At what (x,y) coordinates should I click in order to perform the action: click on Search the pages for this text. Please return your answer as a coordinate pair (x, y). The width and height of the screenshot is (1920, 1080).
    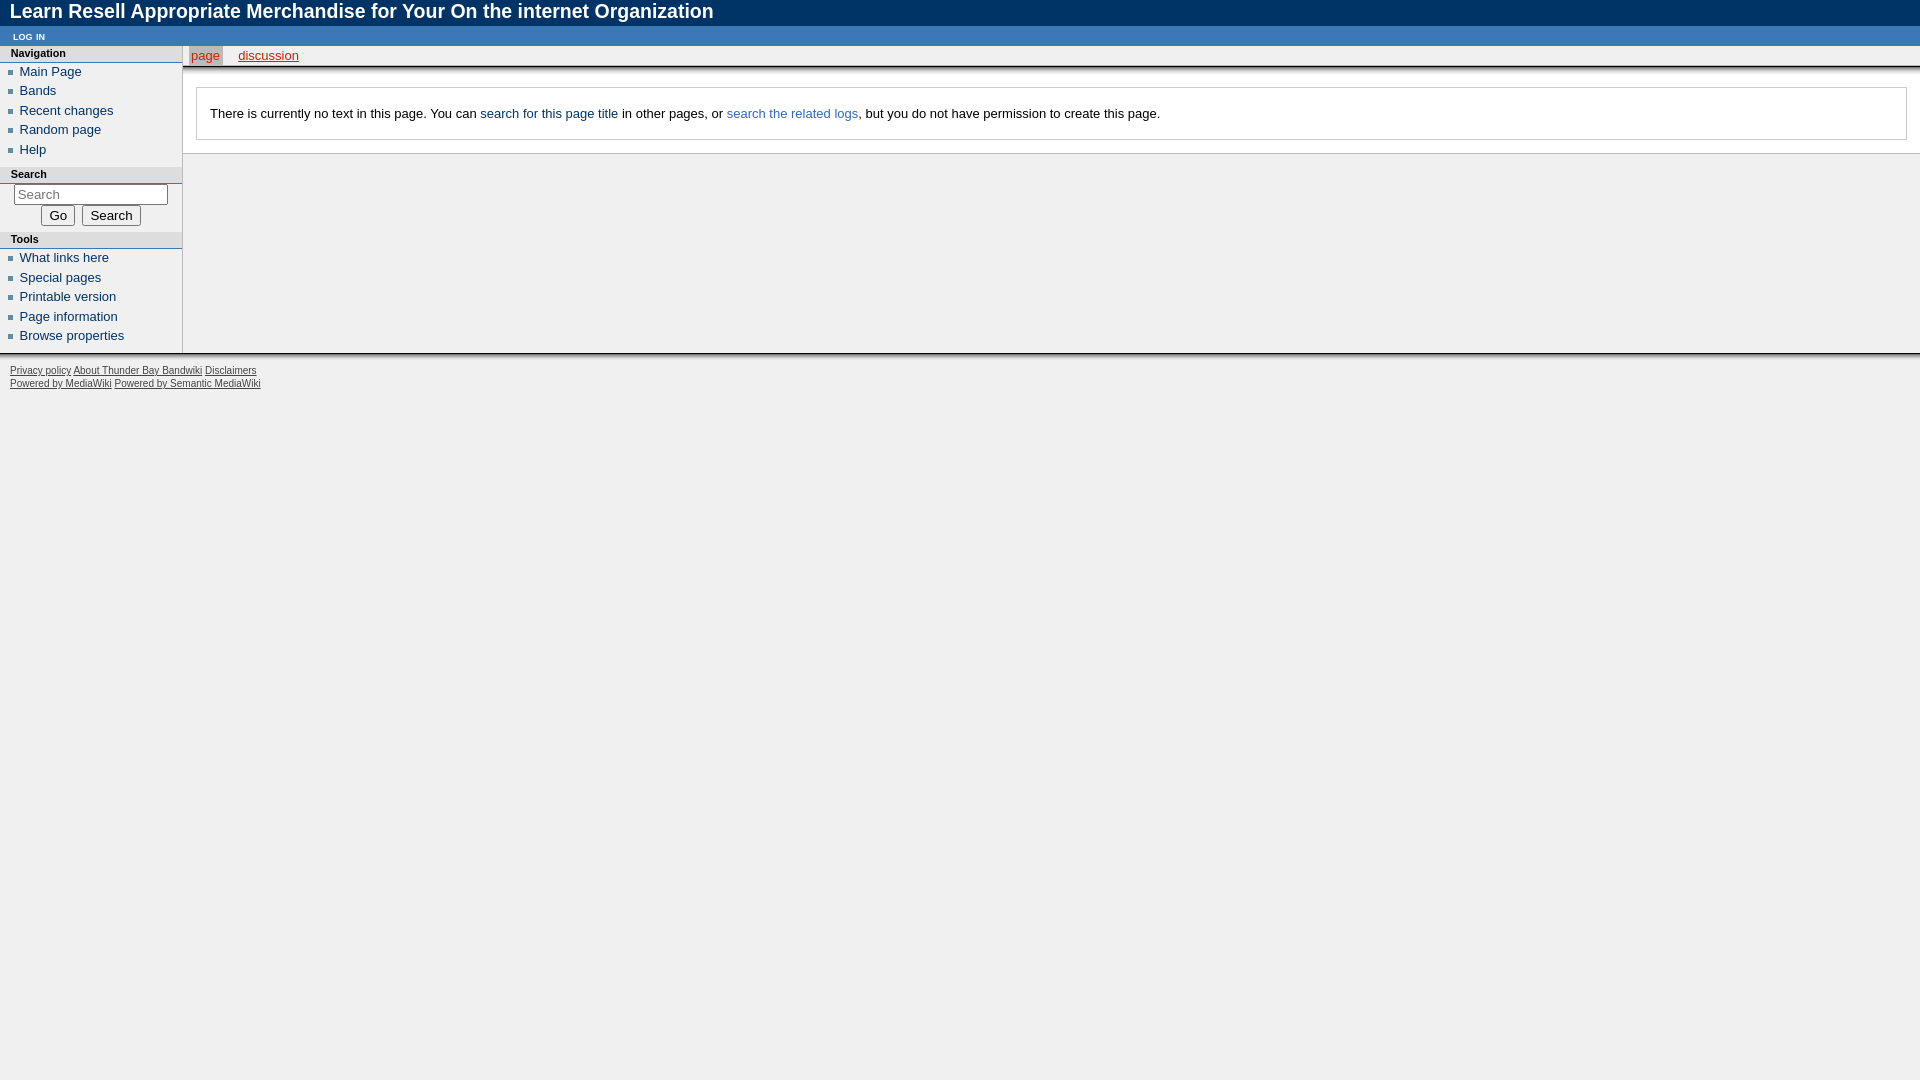
    Looking at the image, I should click on (111, 216).